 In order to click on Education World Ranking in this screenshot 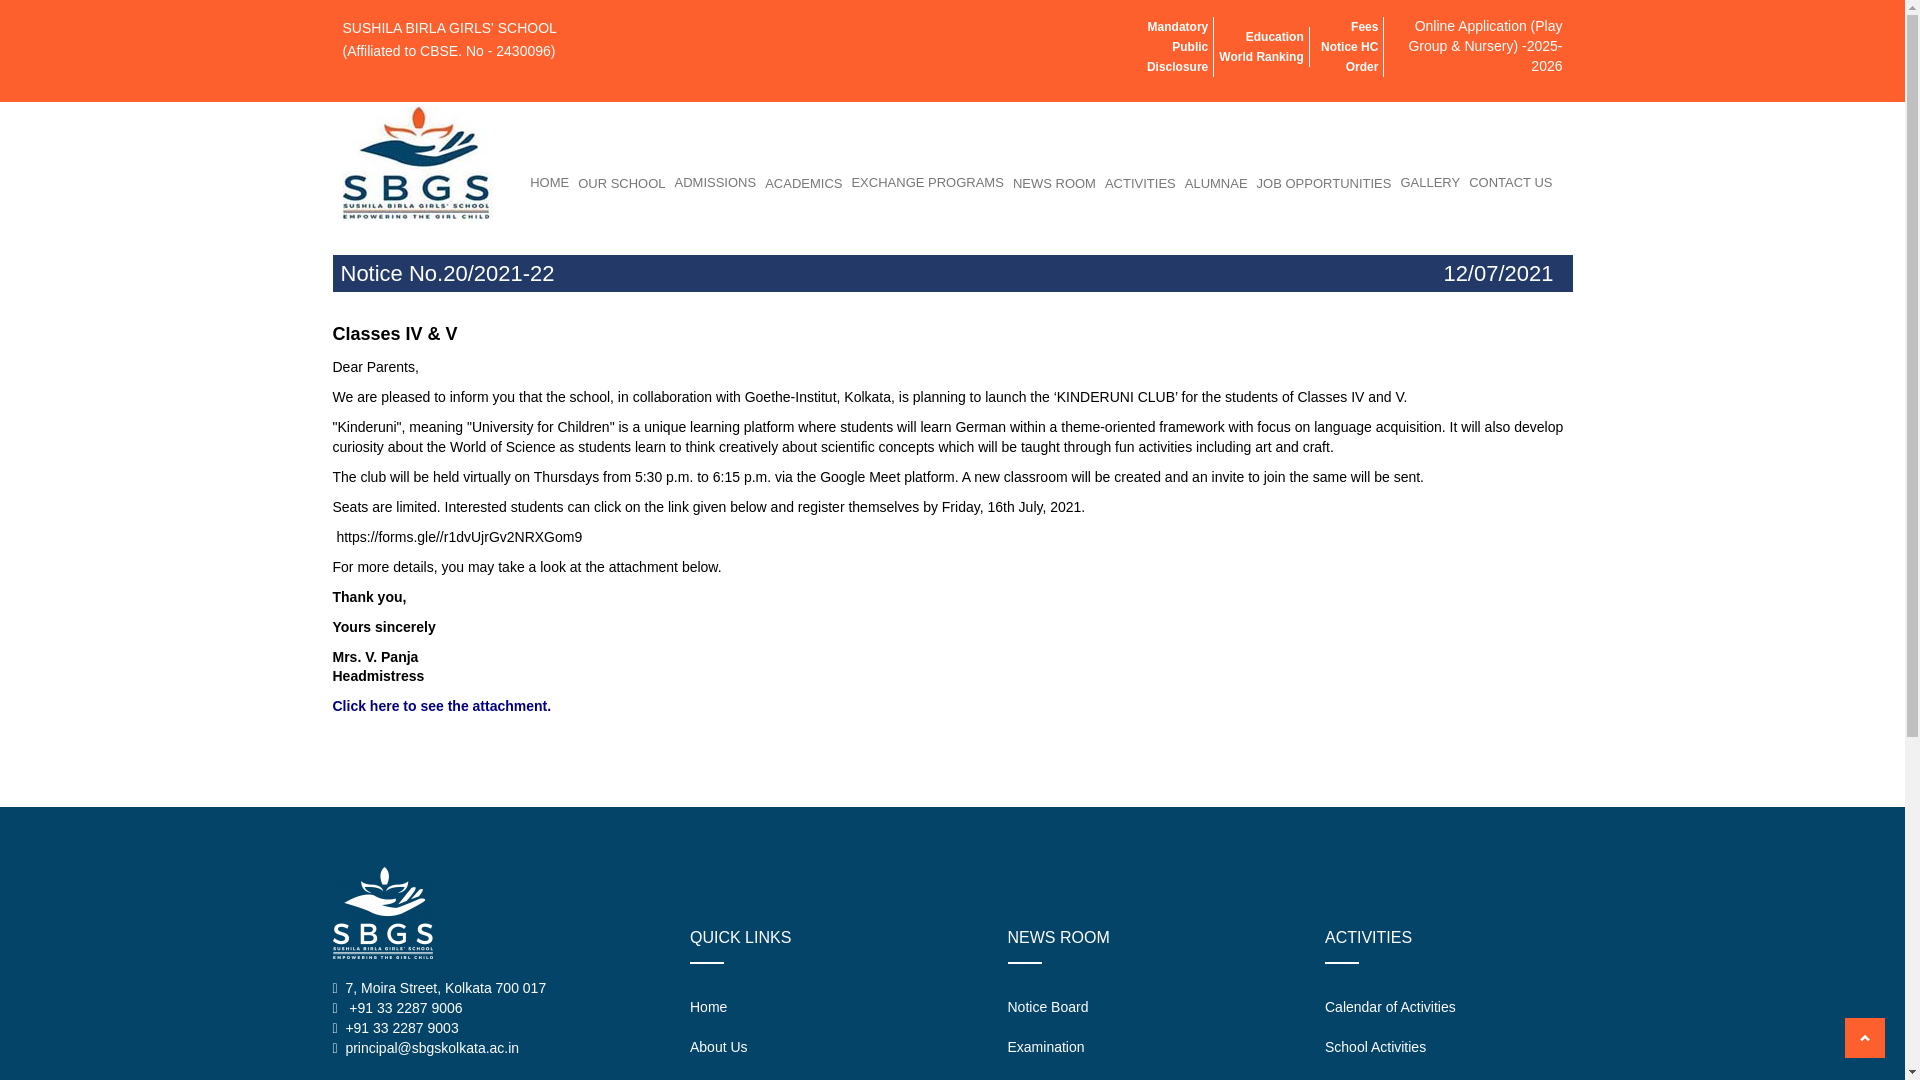, I will do `click(1261, 46)`.